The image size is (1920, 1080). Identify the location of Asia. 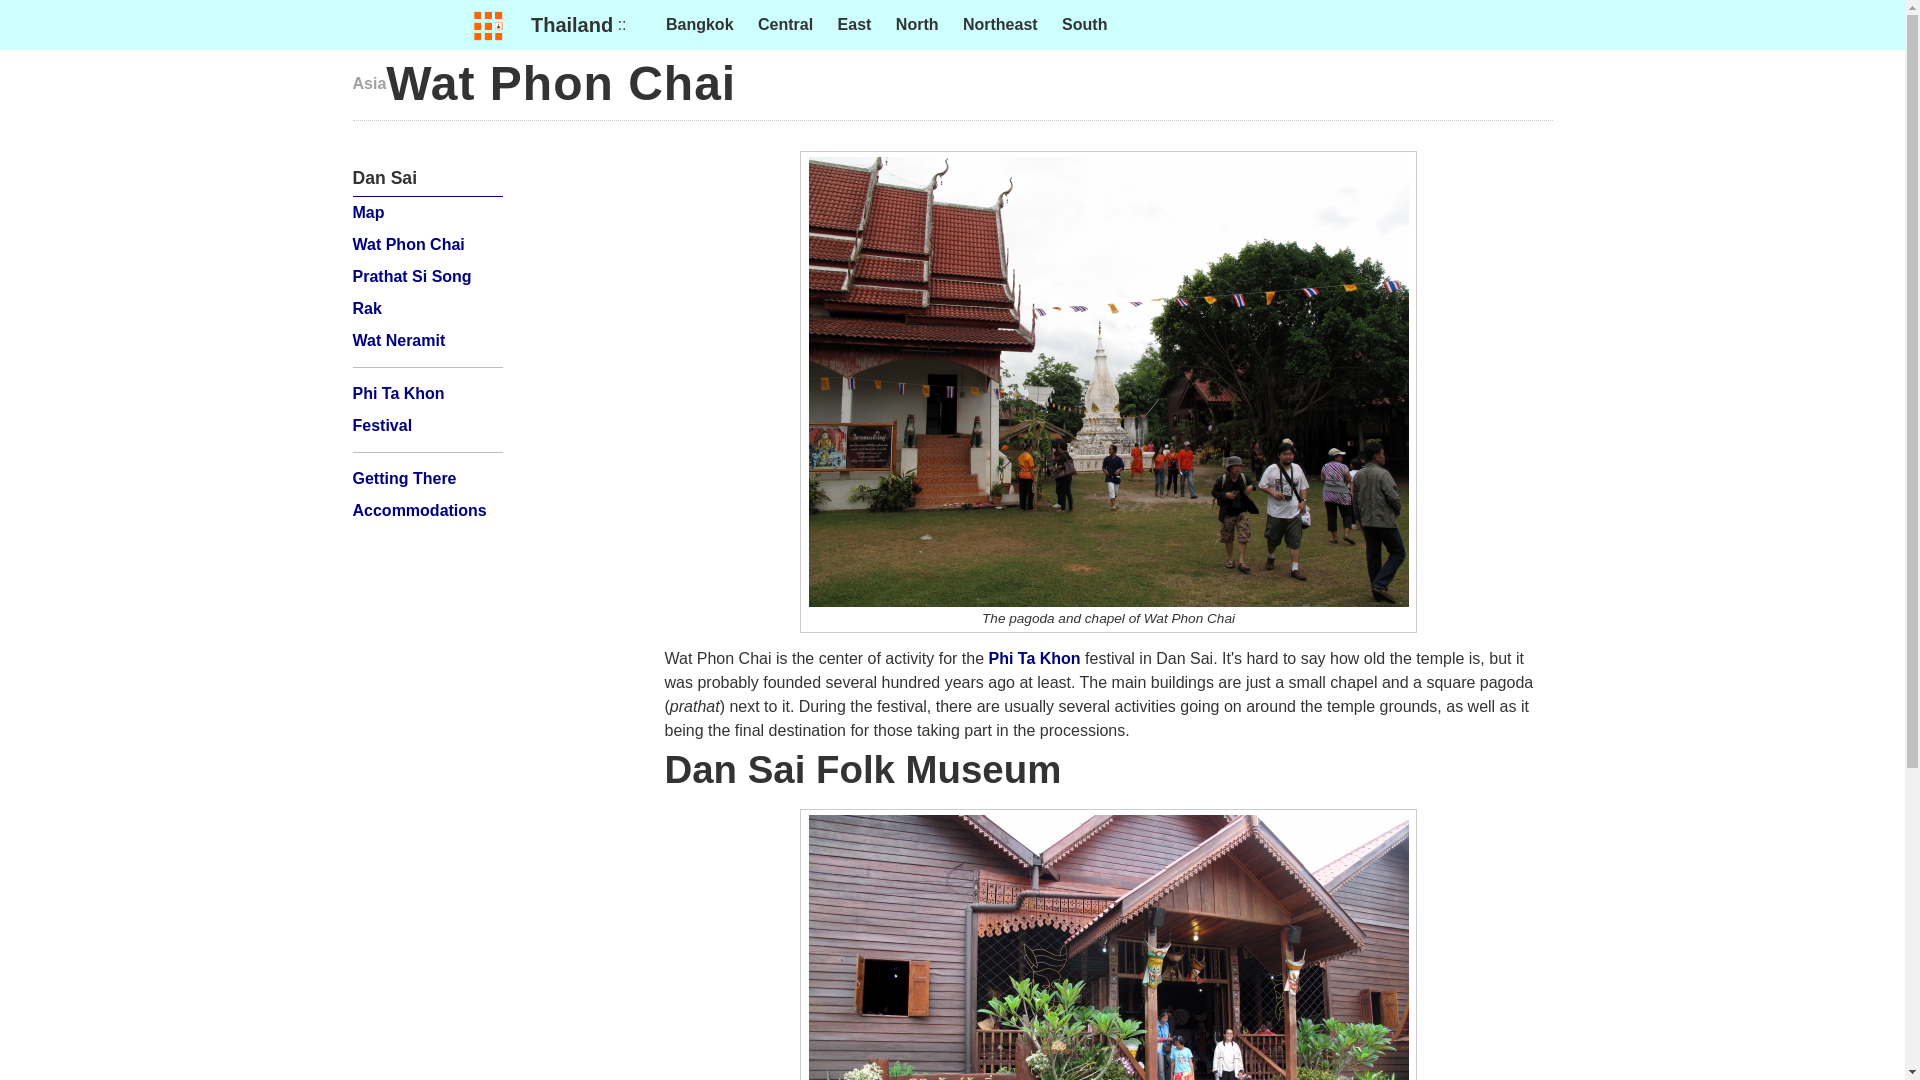
(368, 82).